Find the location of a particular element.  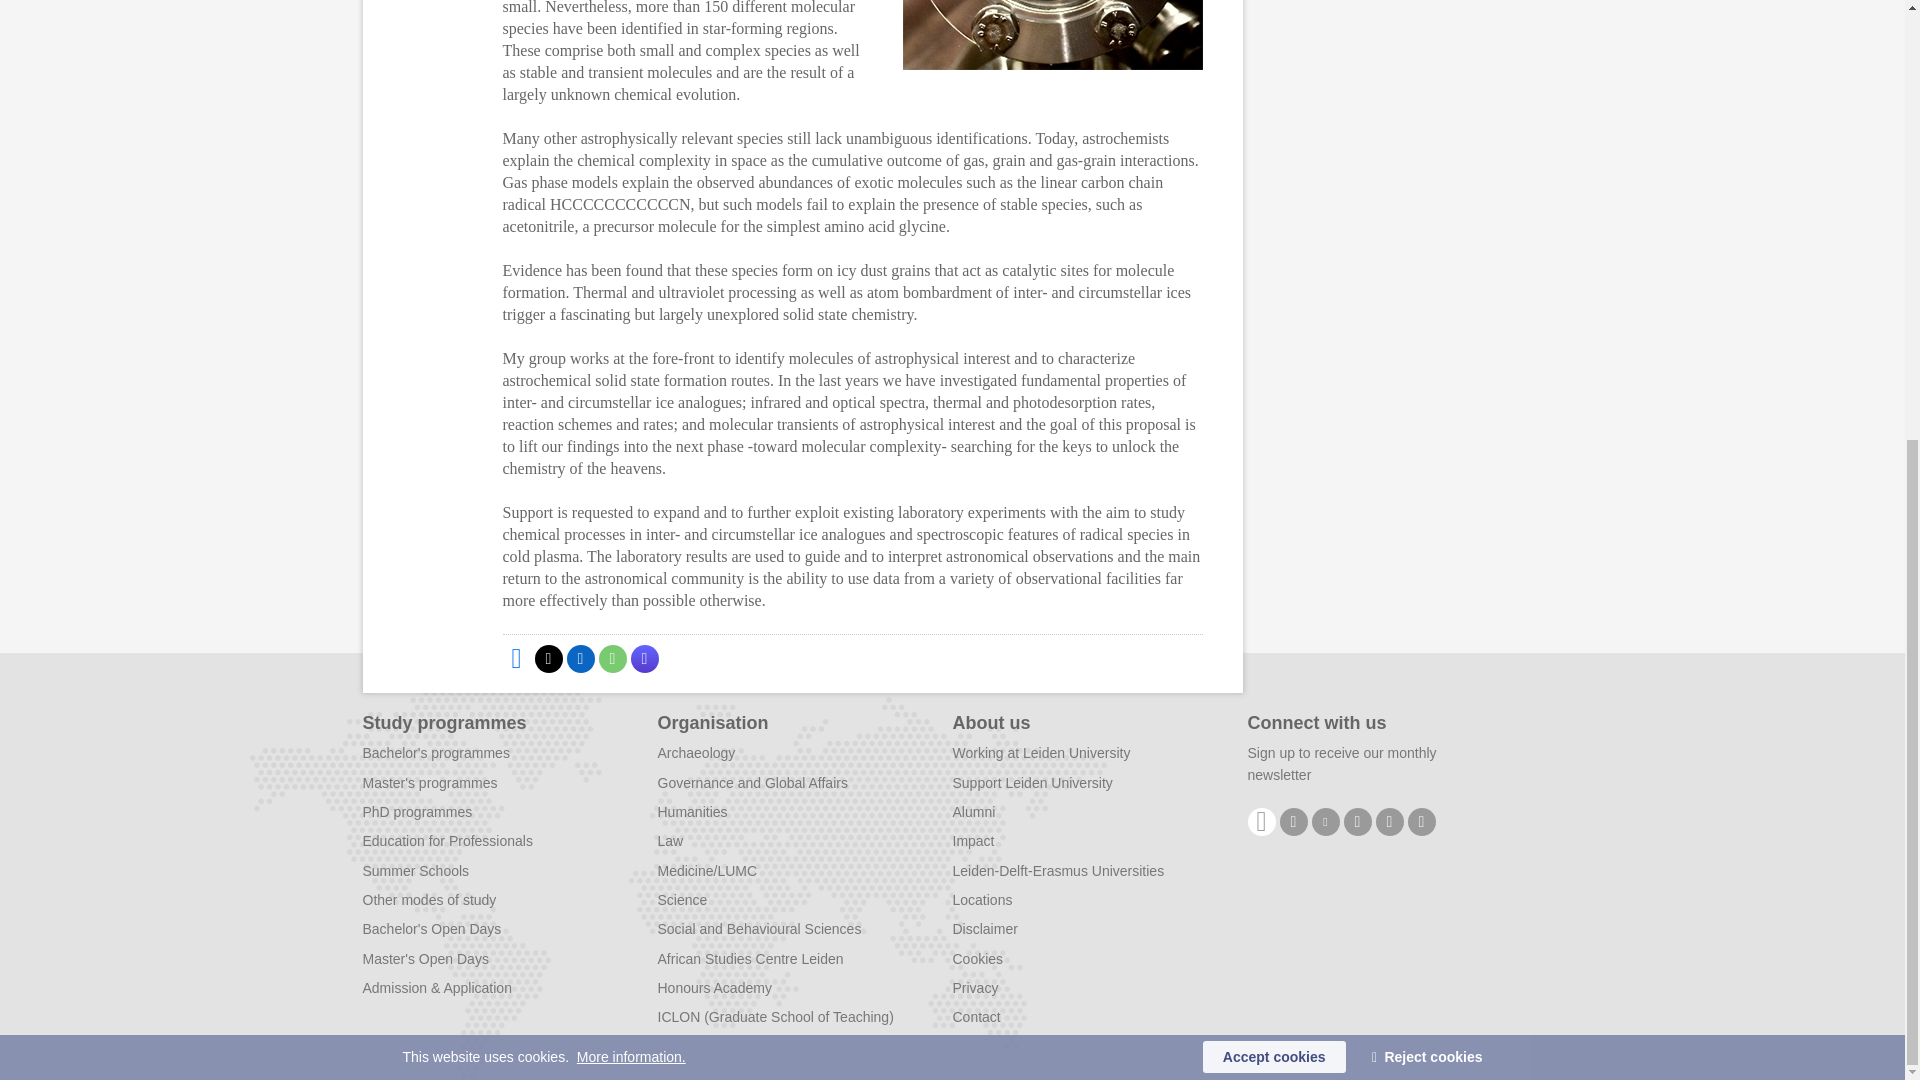

Share on Facebook is located at coordinates (515, 658).